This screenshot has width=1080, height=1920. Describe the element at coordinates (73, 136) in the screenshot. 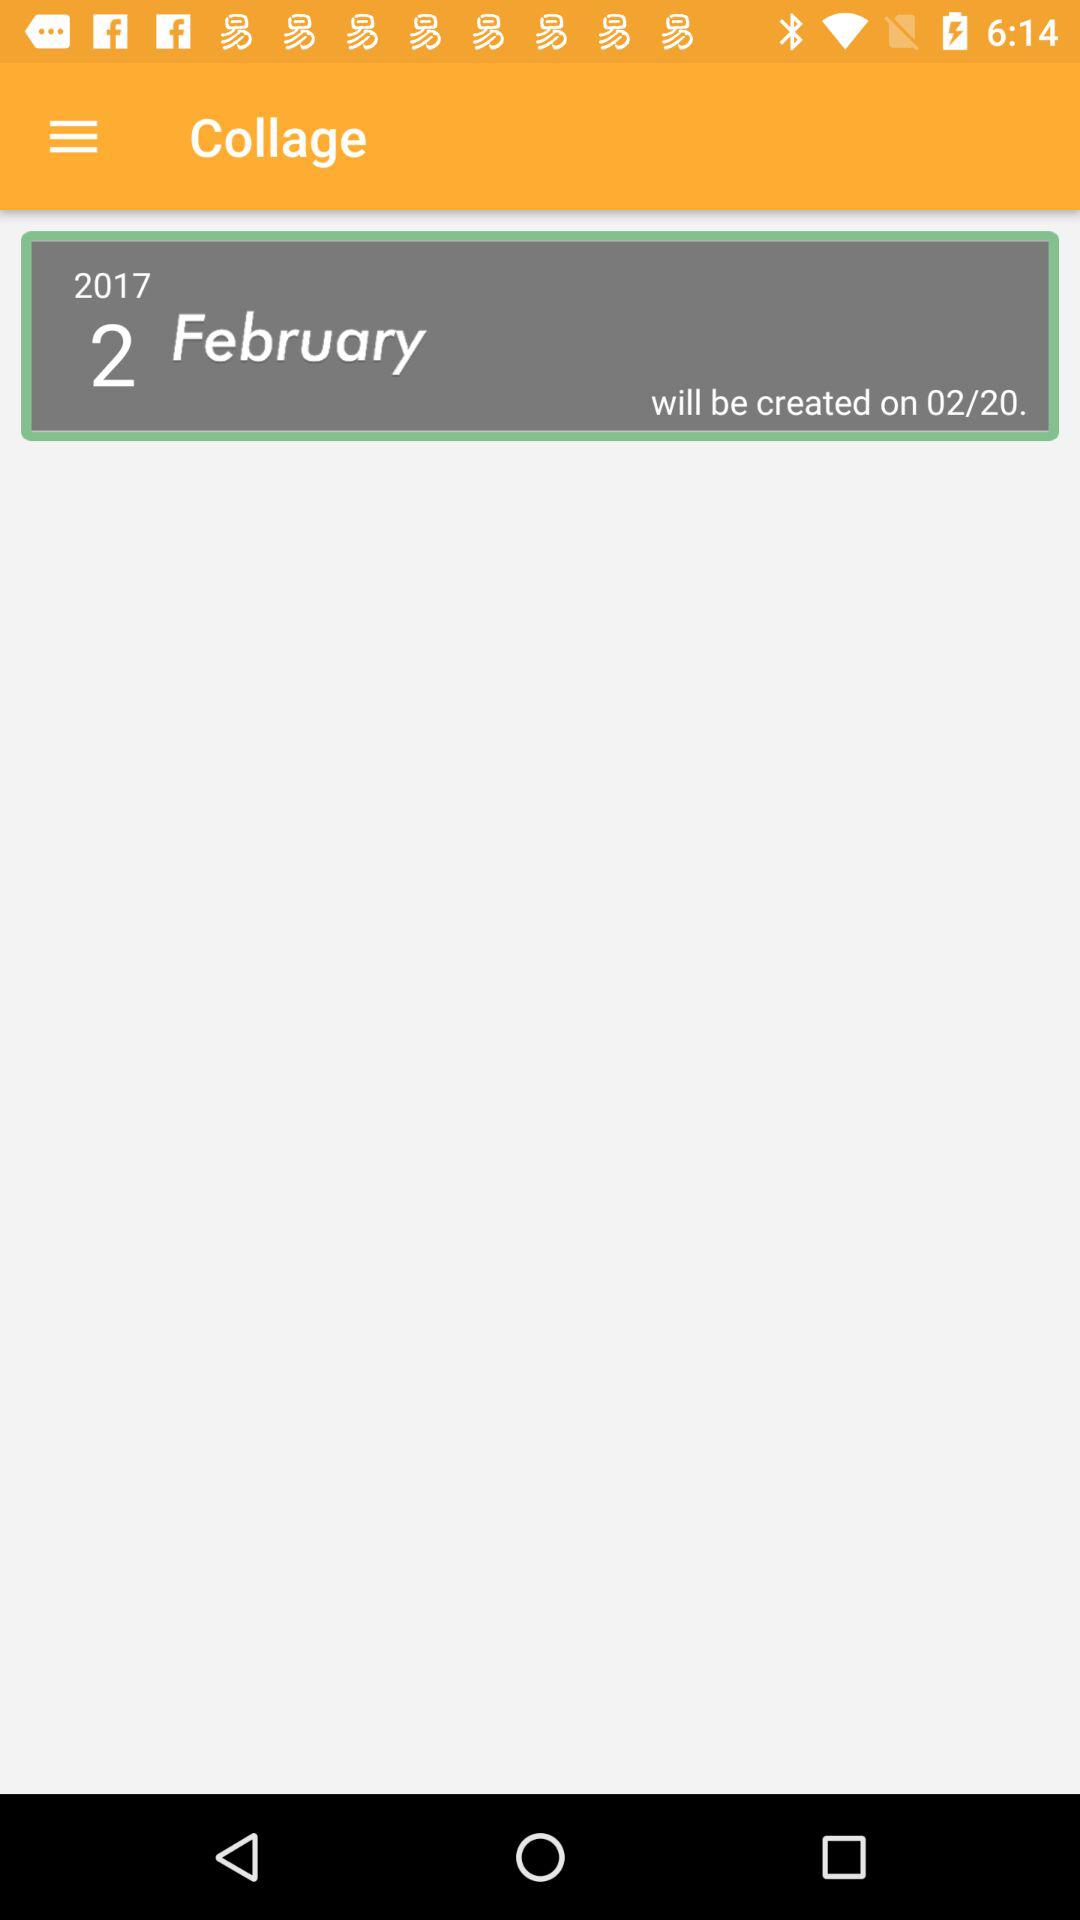

I see `select icon to the left of collage icon` at that location.